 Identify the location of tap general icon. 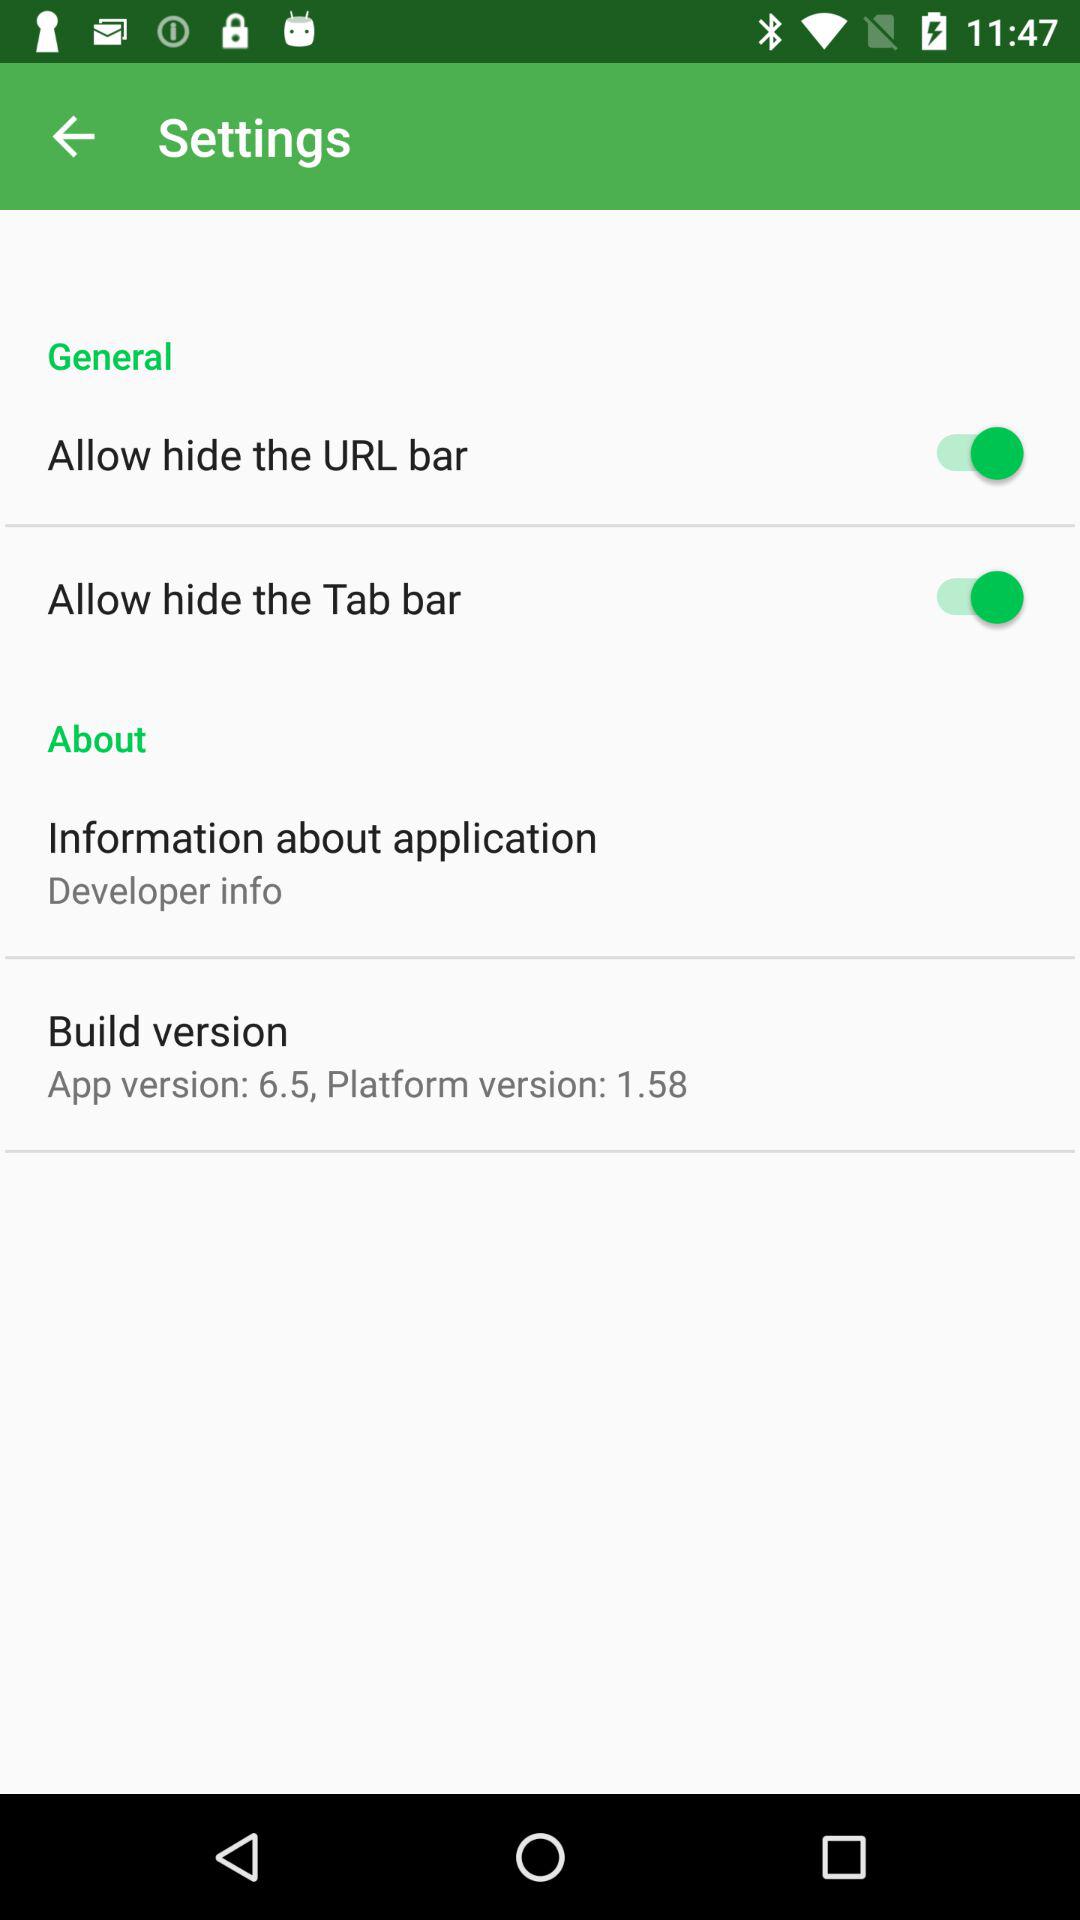
(540, 334).